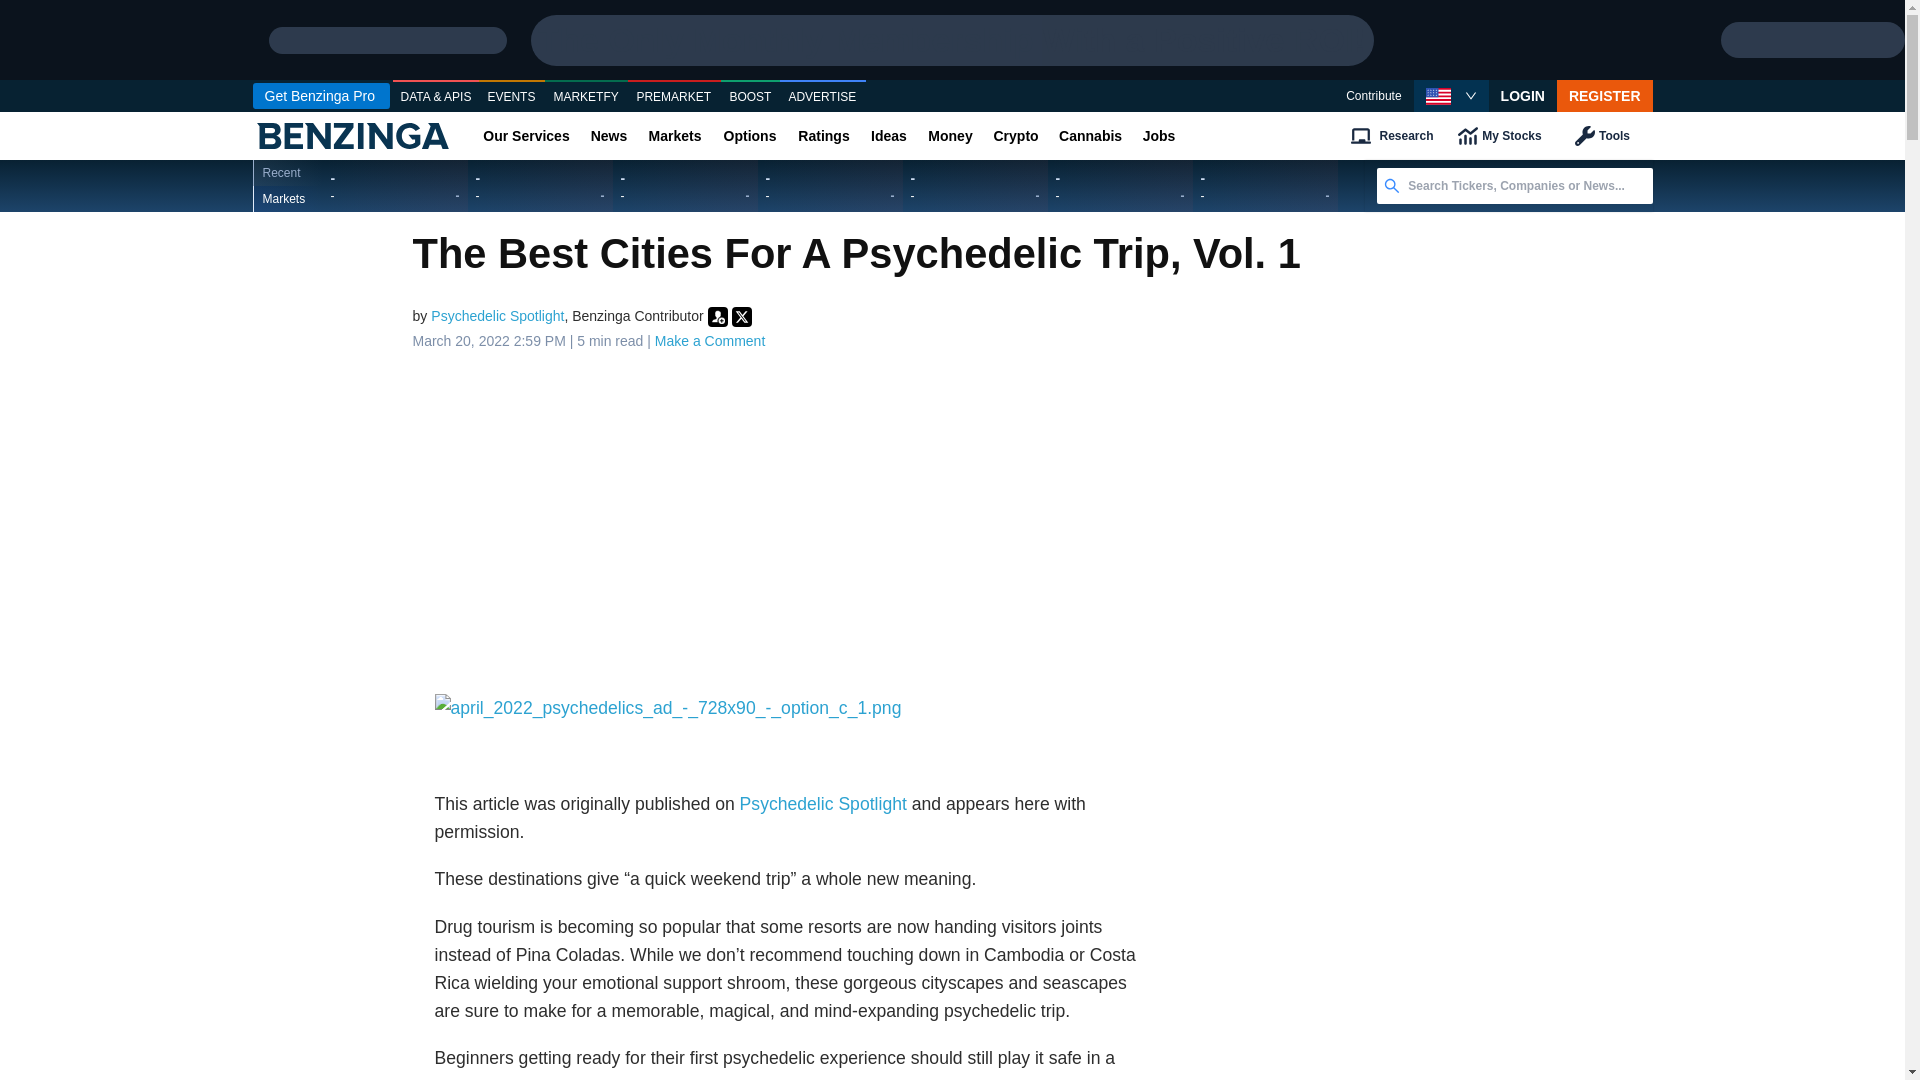 This screenshot has height=1080, width=1920. I want to click on PREMARKET, so click(674, 97).